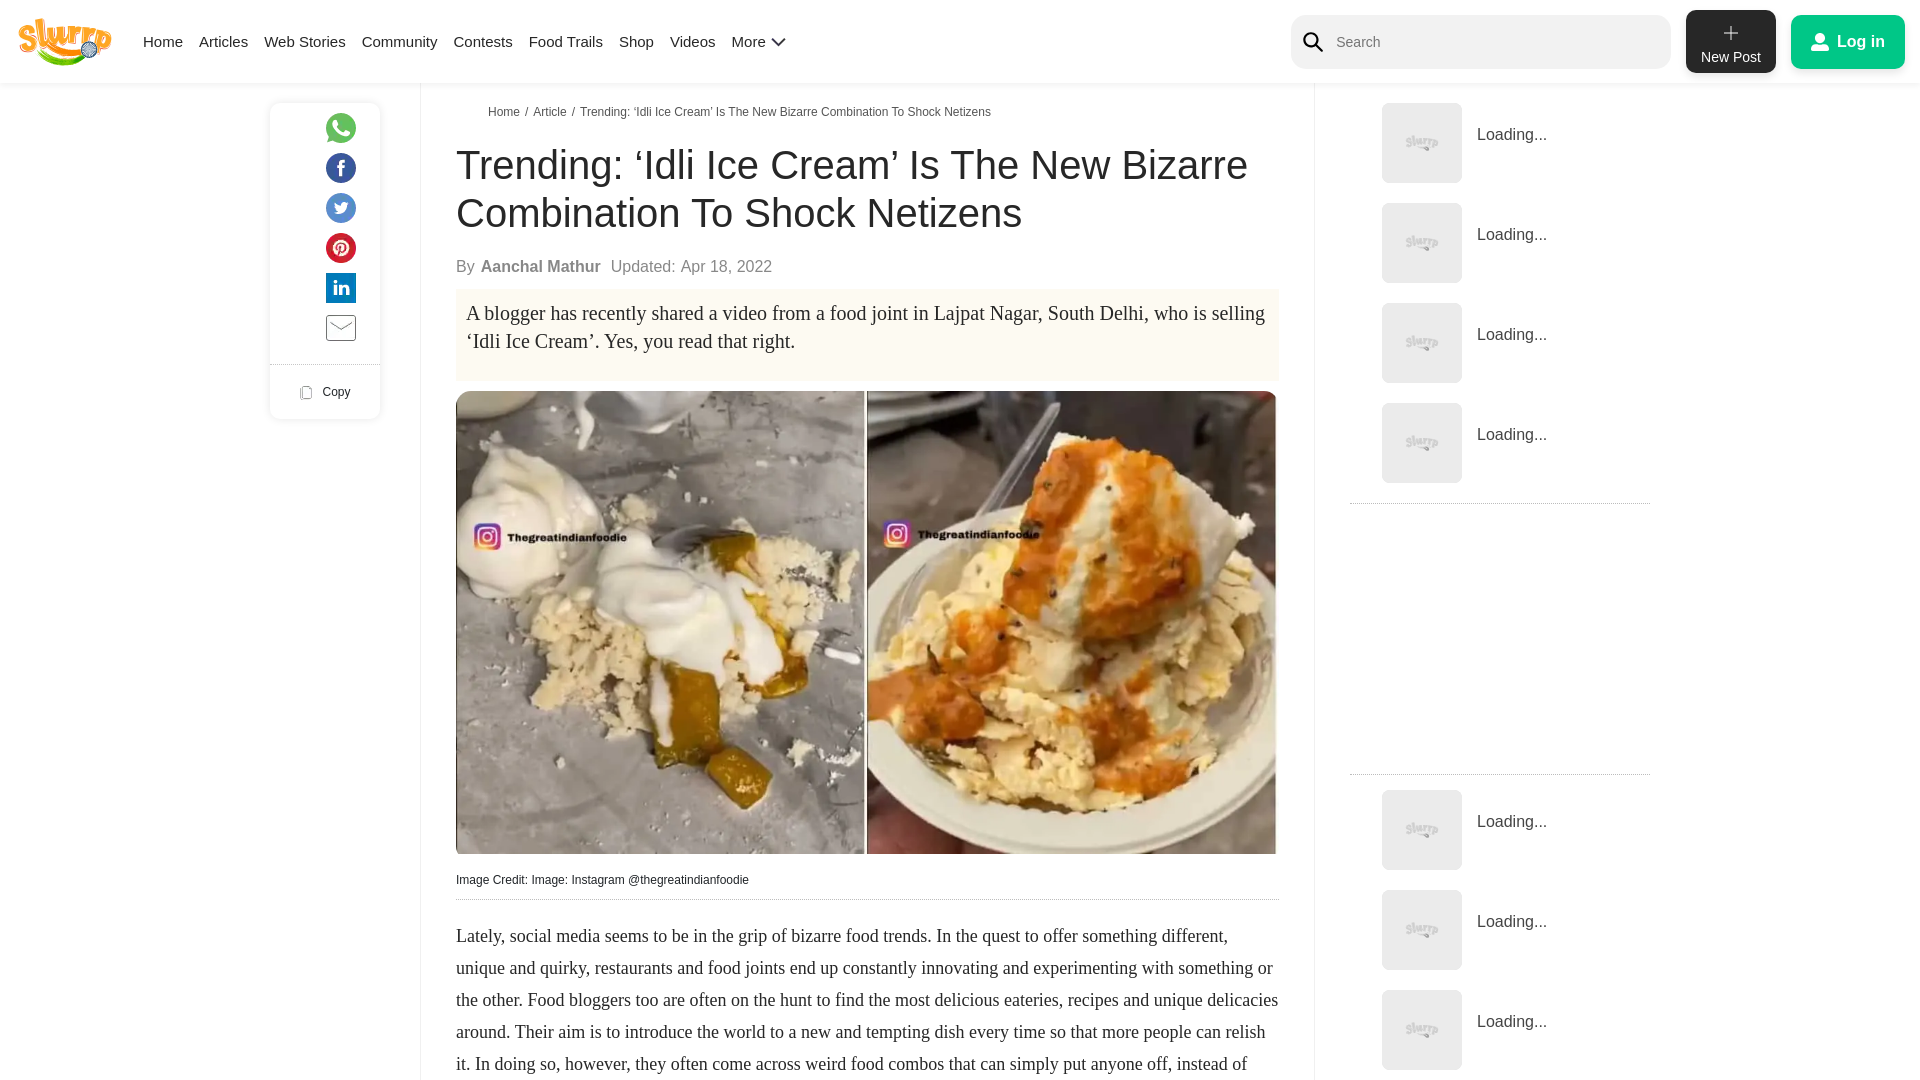 The image size is (1920, 1080). What do you see at coordinates (1848, 41) in the screenshot?
I see `user login` at bounding box center [1848, 41].